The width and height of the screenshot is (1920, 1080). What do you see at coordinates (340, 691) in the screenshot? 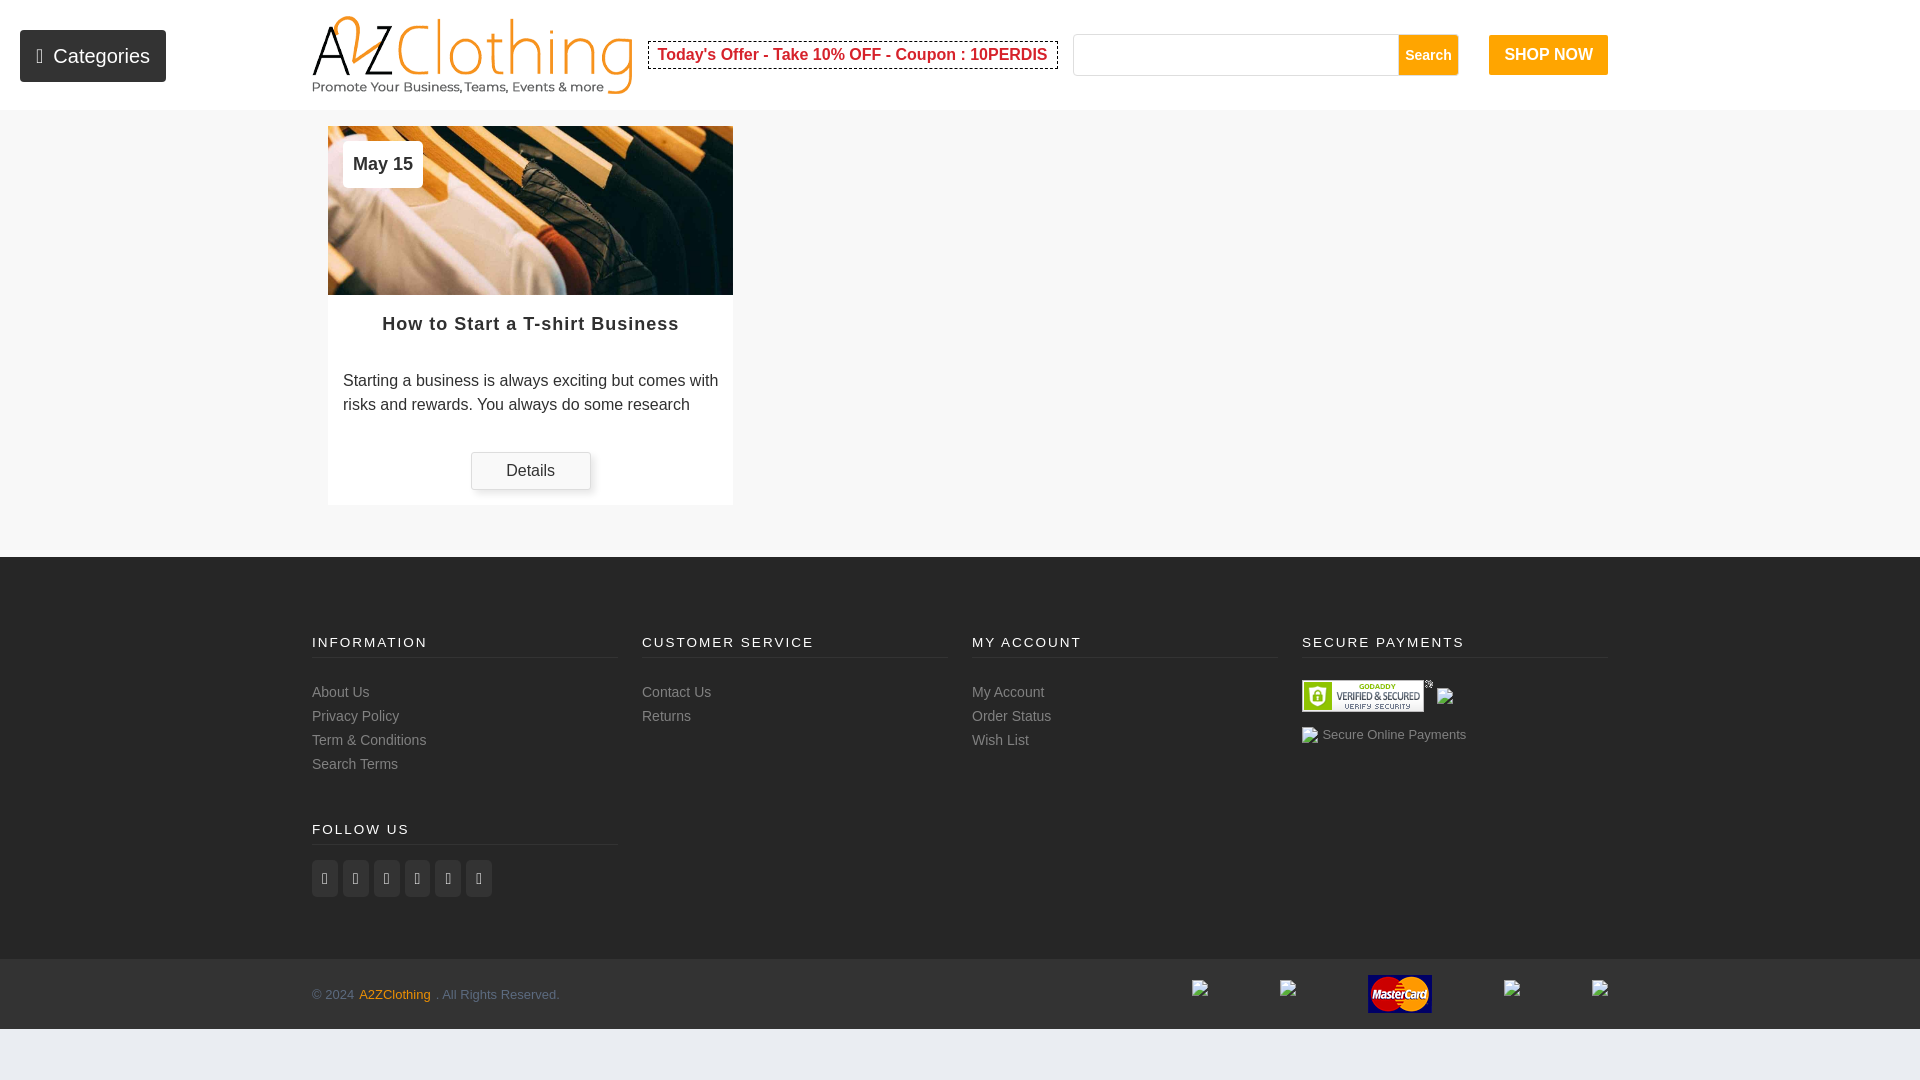
I see `About Us` at bounding box center [340, 691].